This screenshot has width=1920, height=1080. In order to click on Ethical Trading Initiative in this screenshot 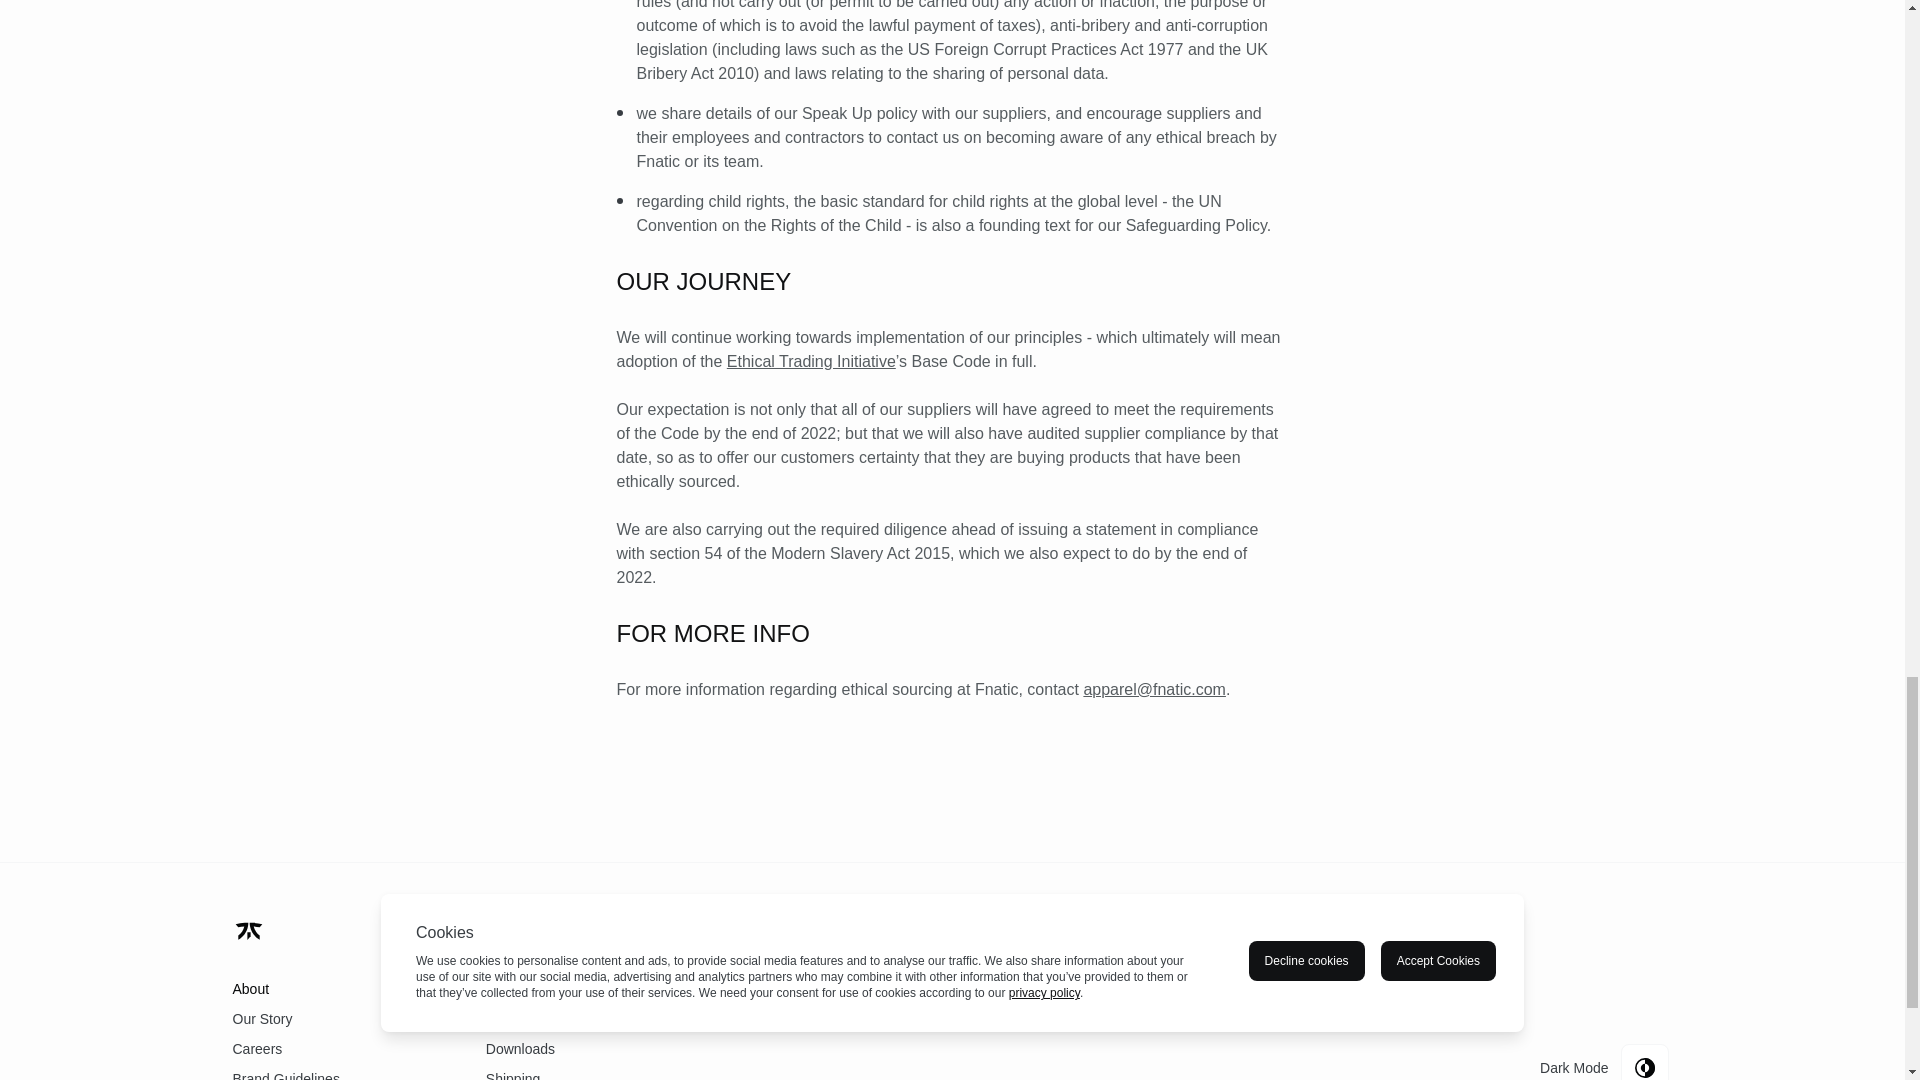, I will do `click(812, 362)`.